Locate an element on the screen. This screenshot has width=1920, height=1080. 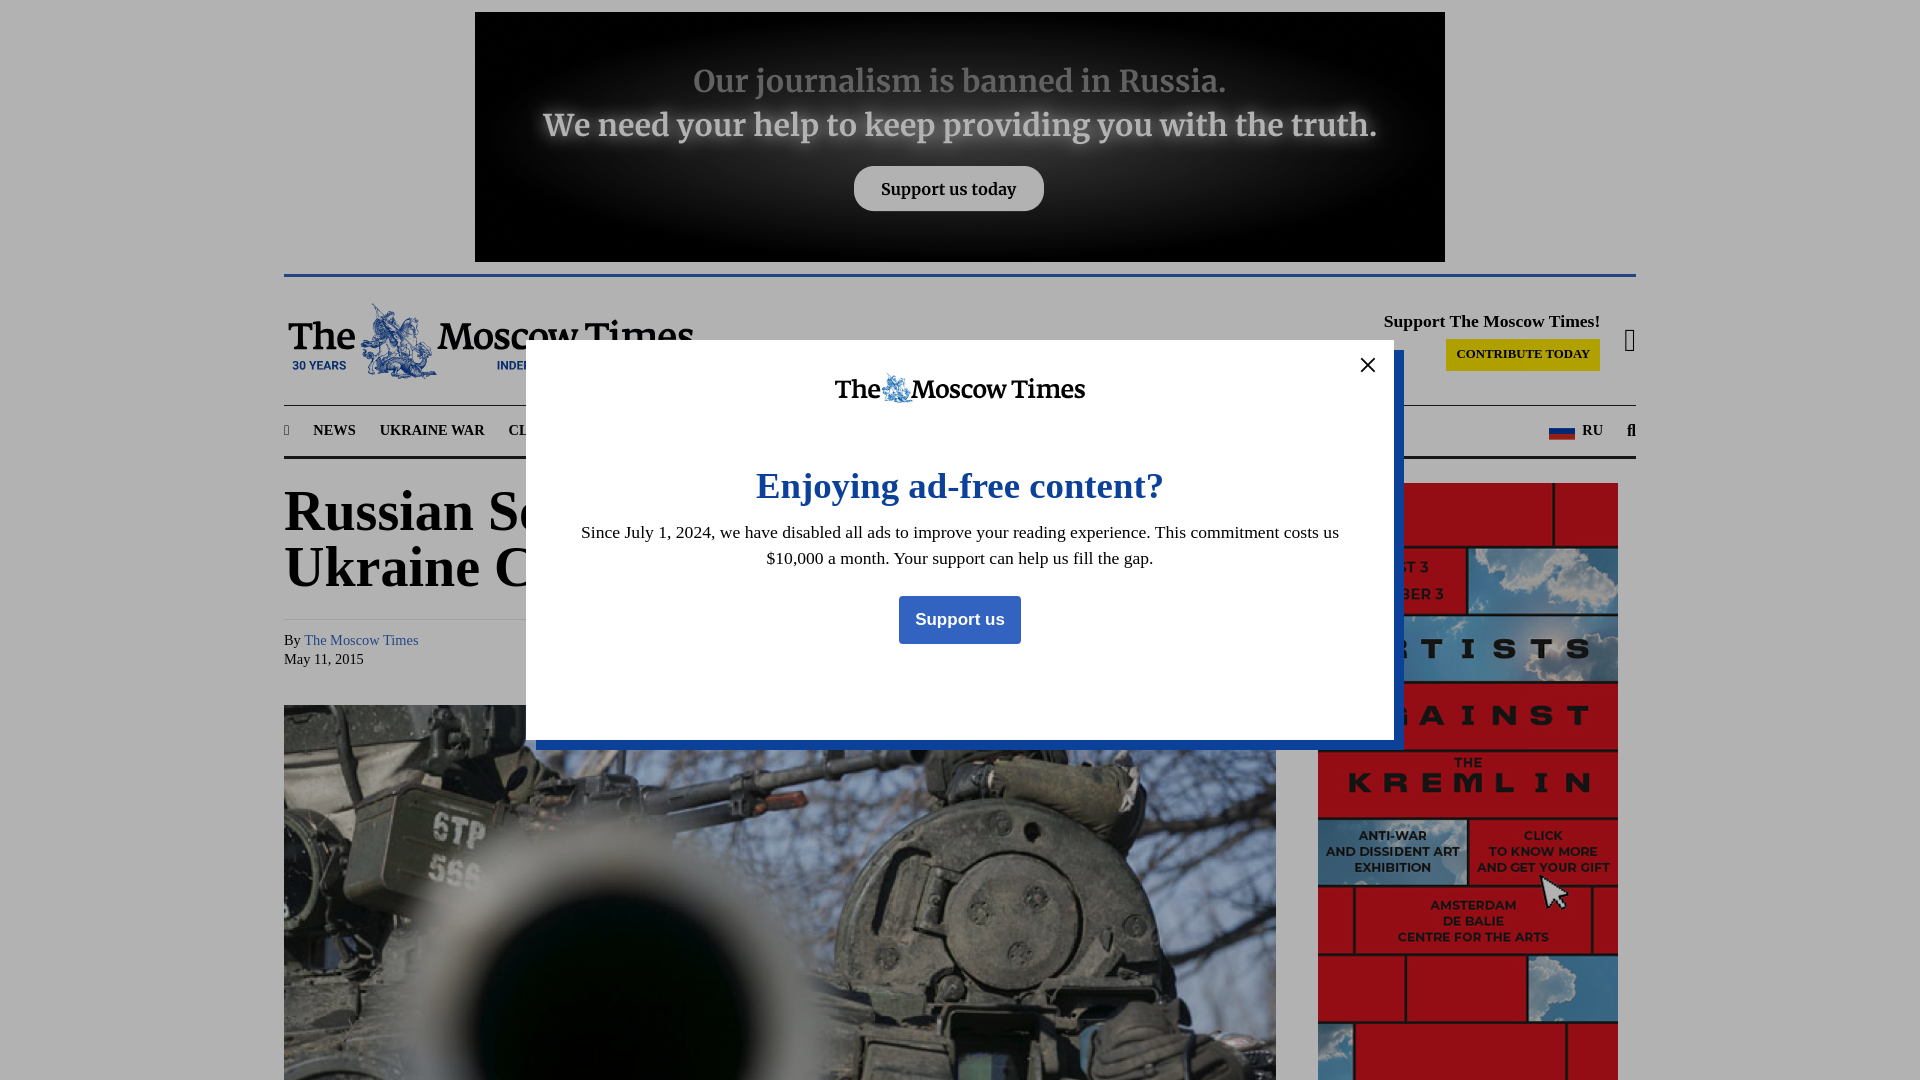
BUSINESS is located at coordinates (726, 430).